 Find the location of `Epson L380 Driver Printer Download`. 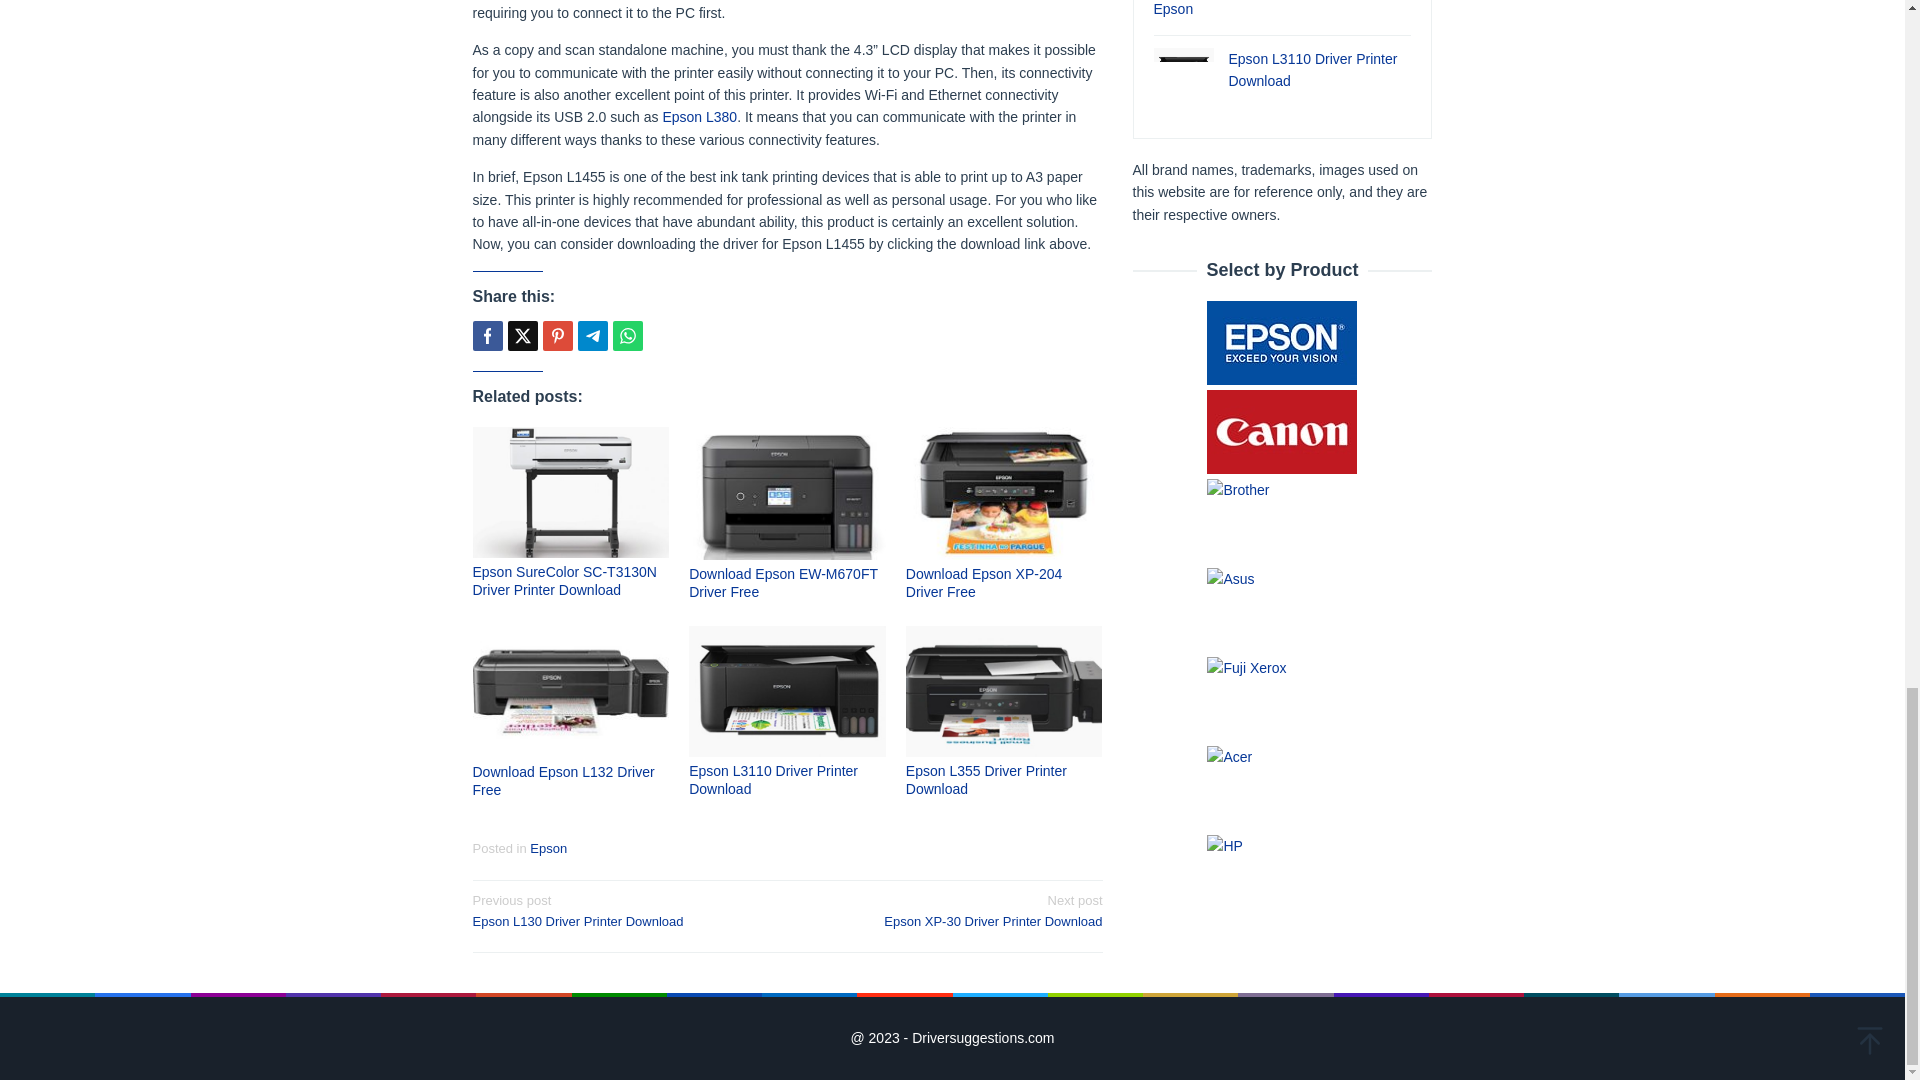

Epson L380 Driver Printer Download is located at coordinates (700, 117).